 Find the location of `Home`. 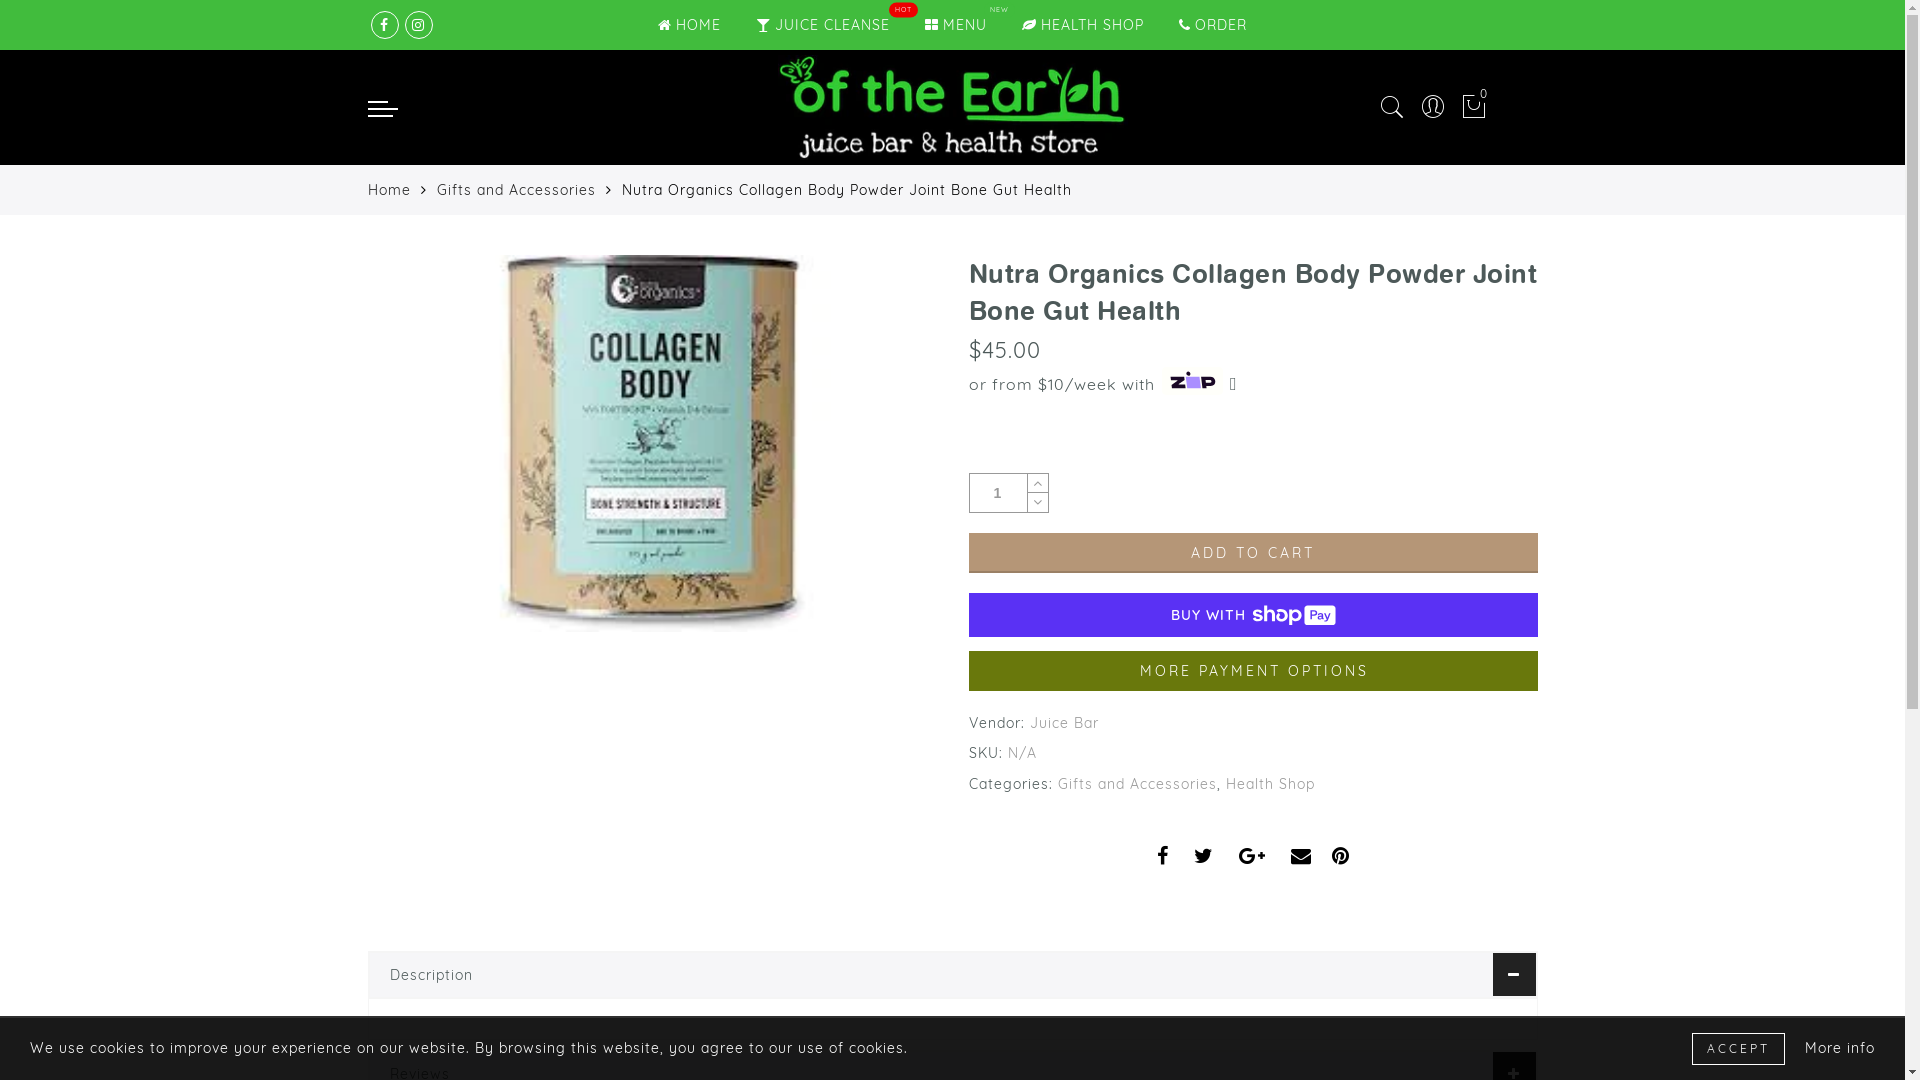

Home is located at coordinates (390, 190).